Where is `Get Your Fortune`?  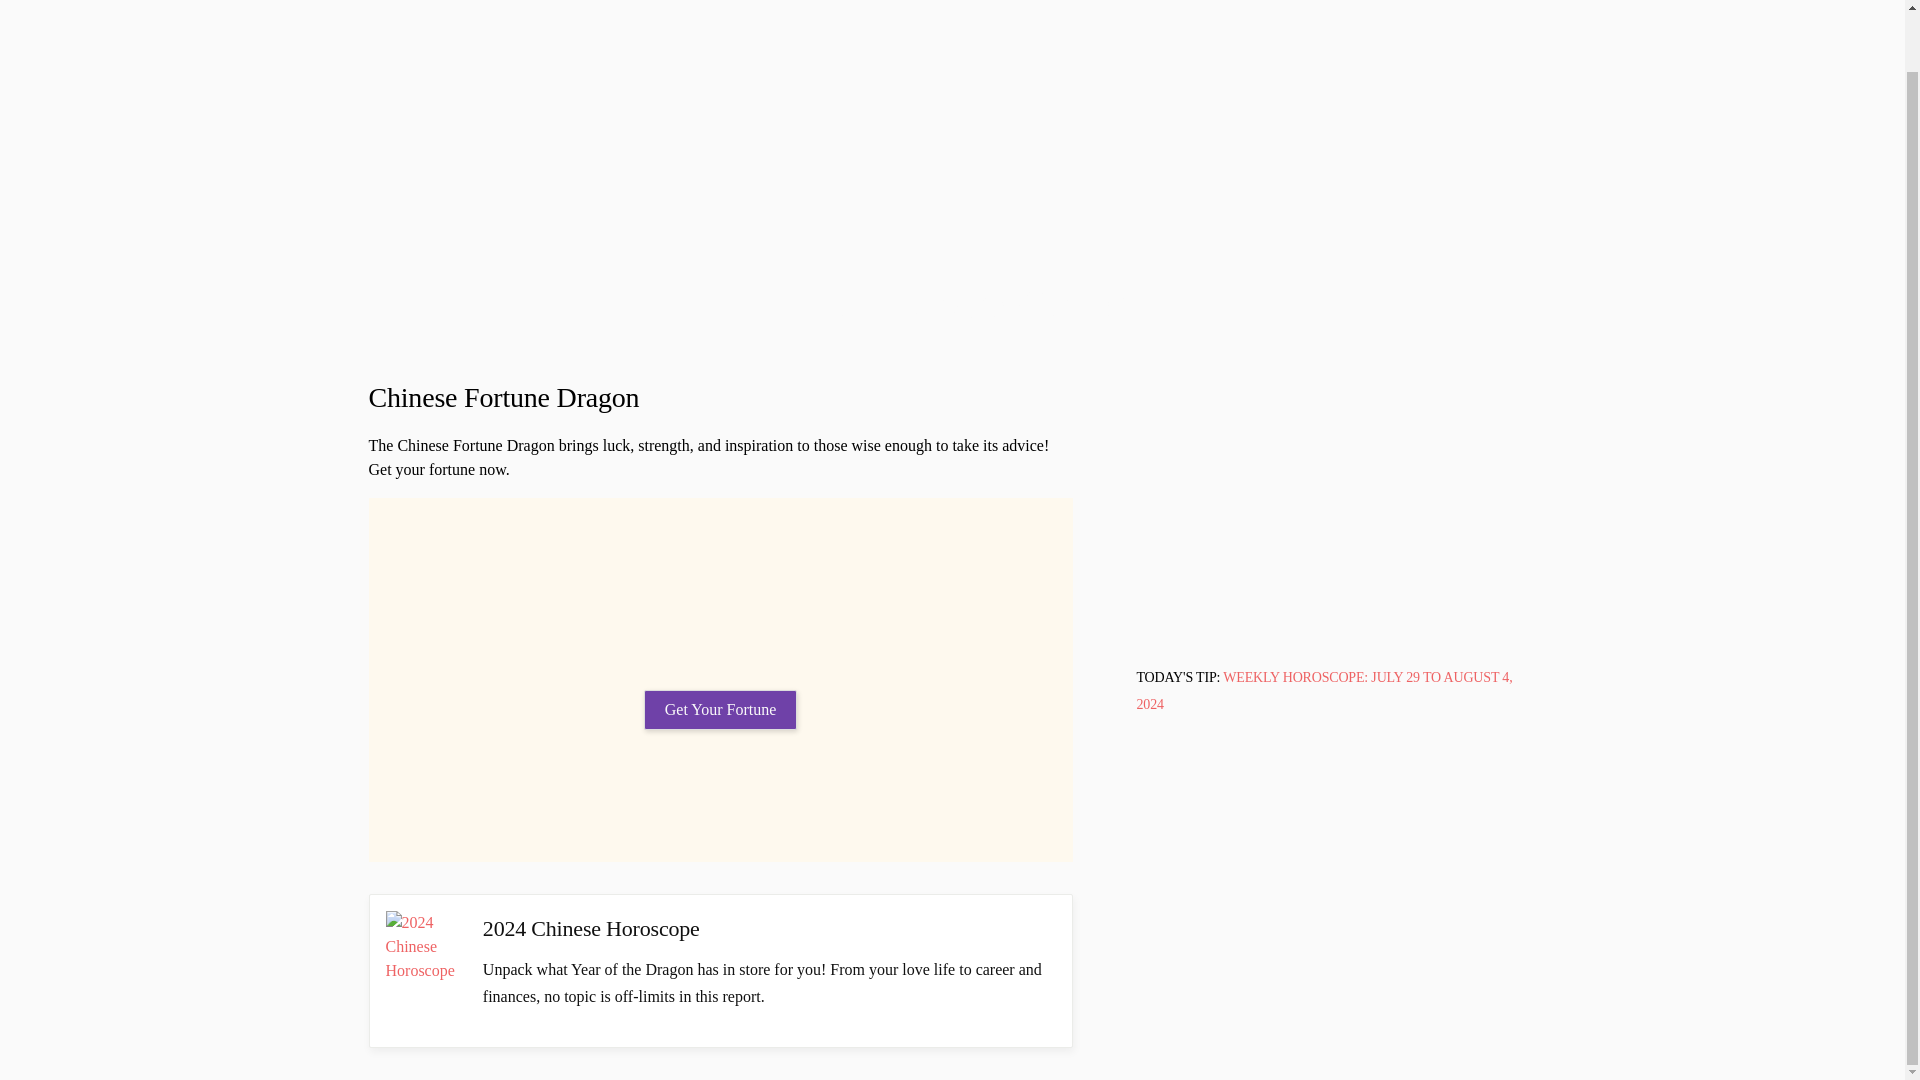
Get Your Fortune is located at coordinates (720, 710).